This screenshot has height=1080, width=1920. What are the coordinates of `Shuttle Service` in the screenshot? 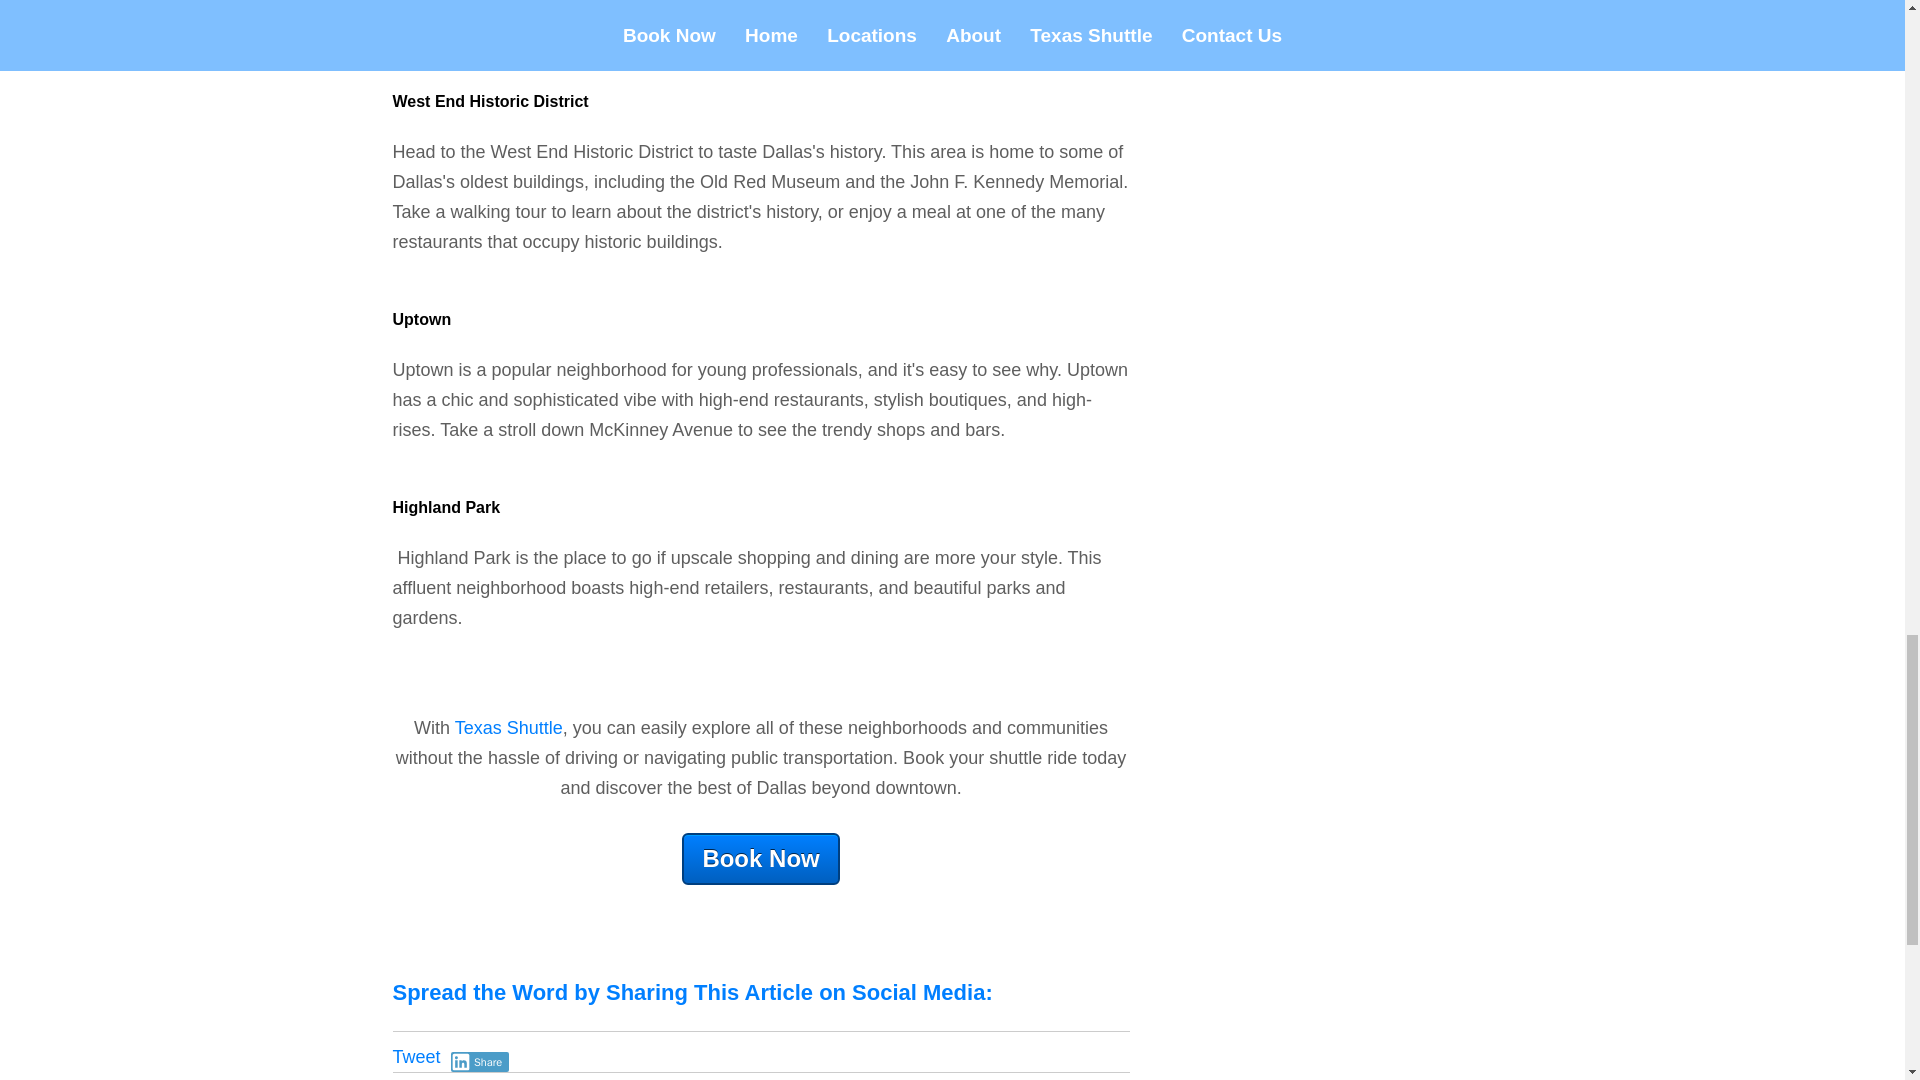 It's located at (986, 1078).